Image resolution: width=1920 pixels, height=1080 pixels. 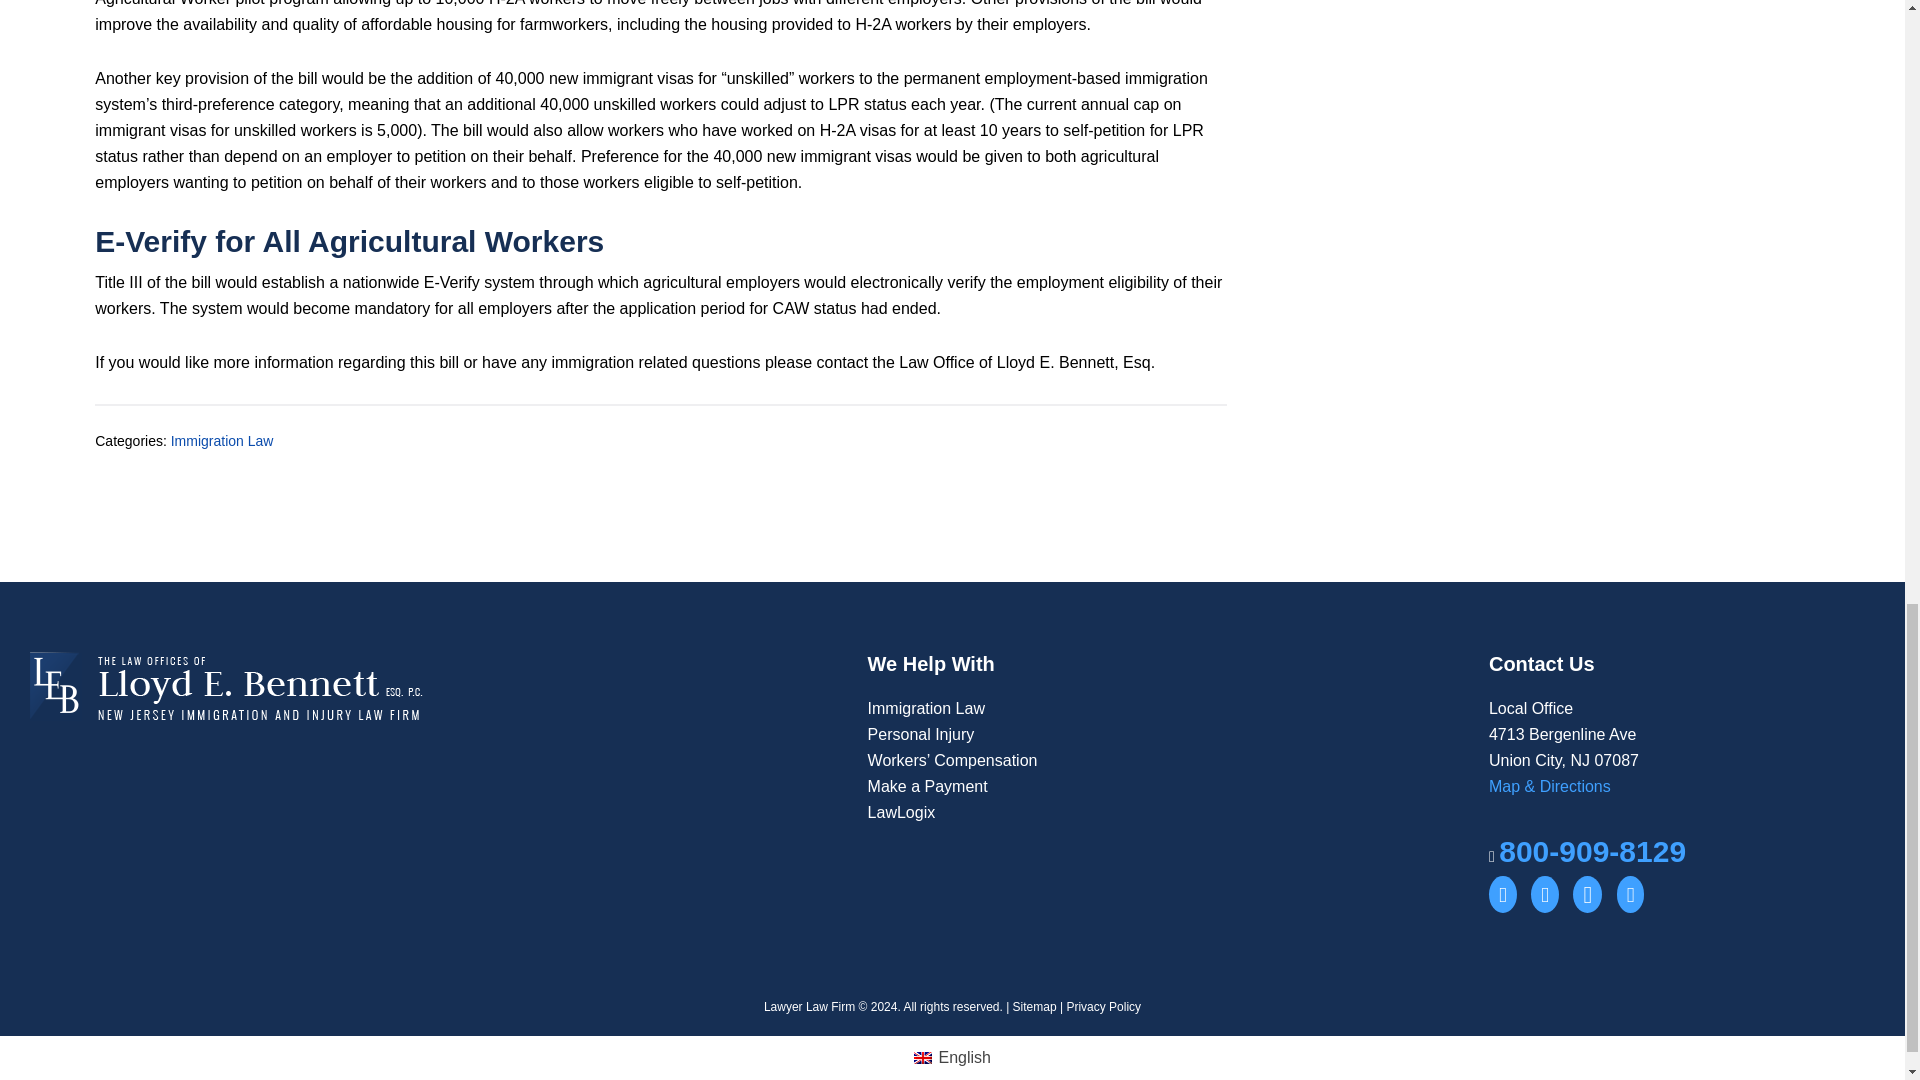 What do you see at coordinates (1035, 1007) in the screenshot?
I see `Sitemap` at bounding box center [1035, 1007].